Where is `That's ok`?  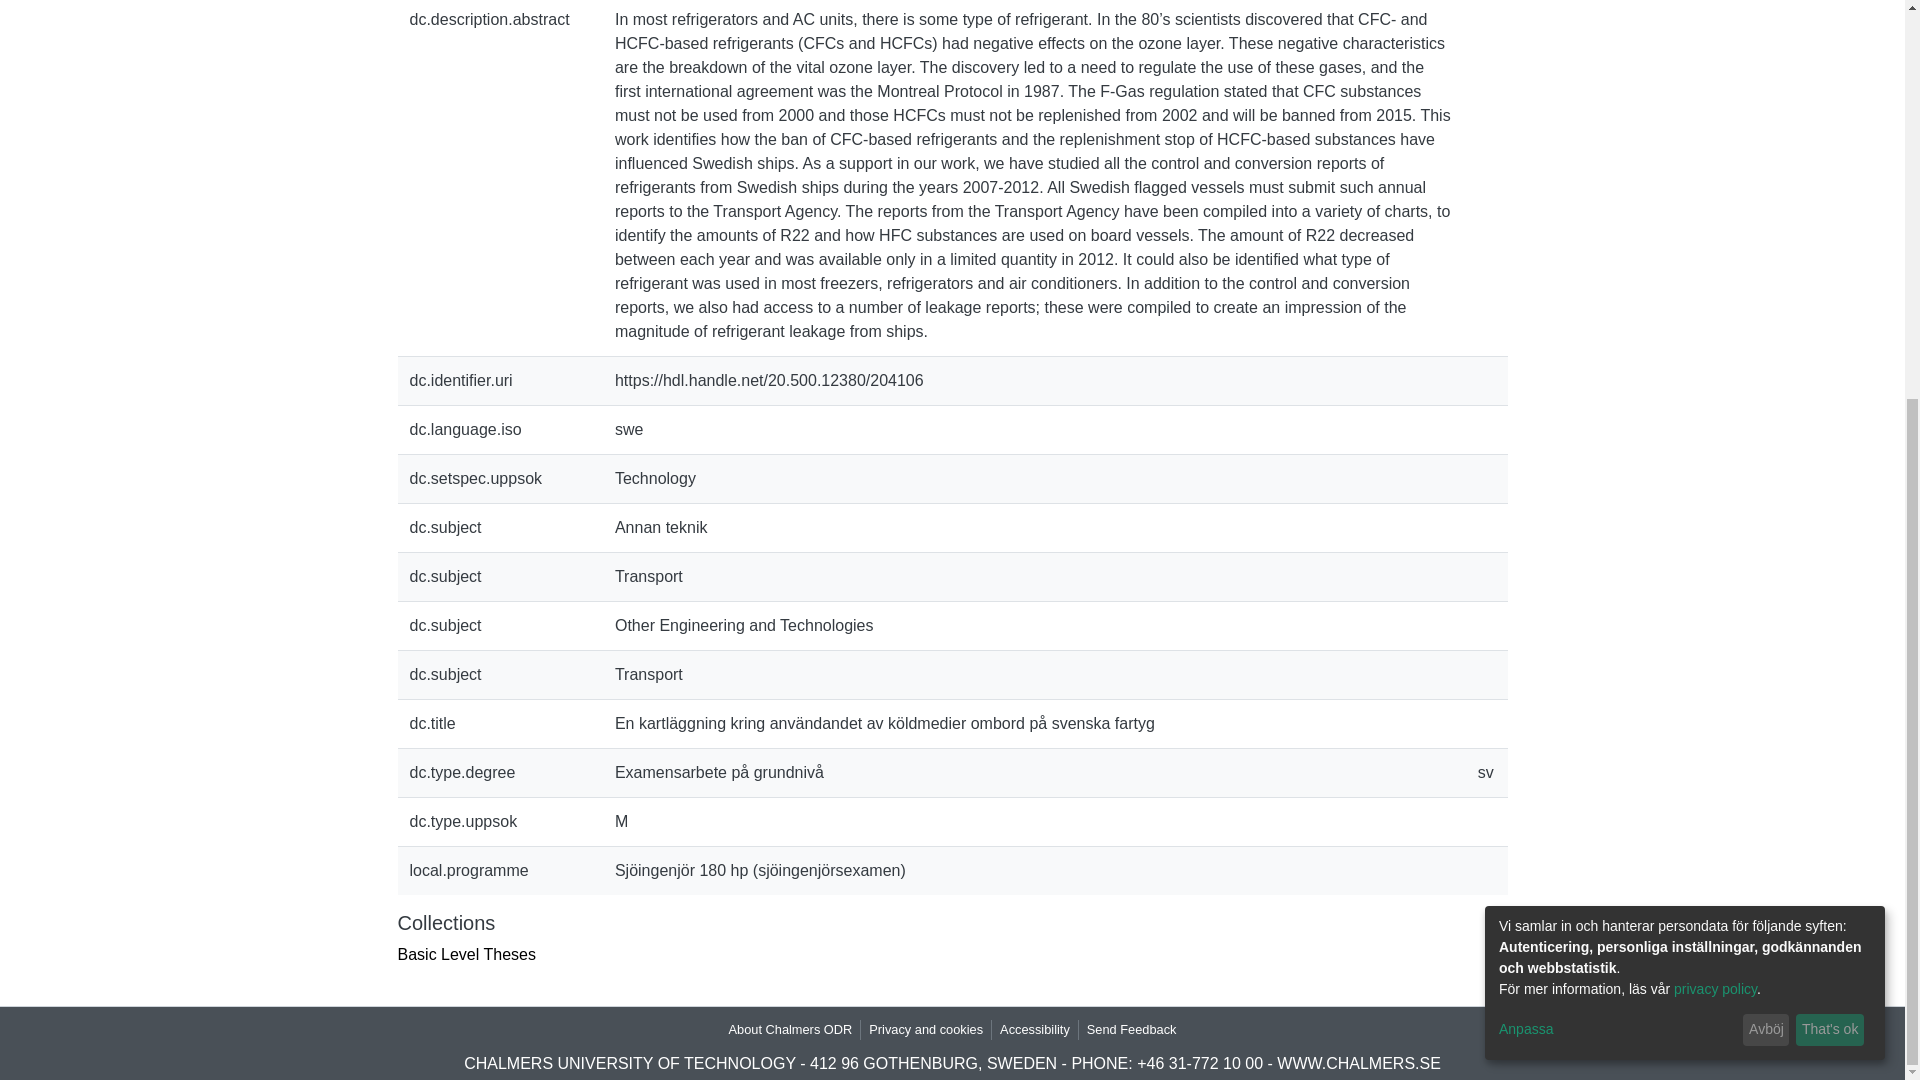 That's ok is located at coordinates (1830, 406).